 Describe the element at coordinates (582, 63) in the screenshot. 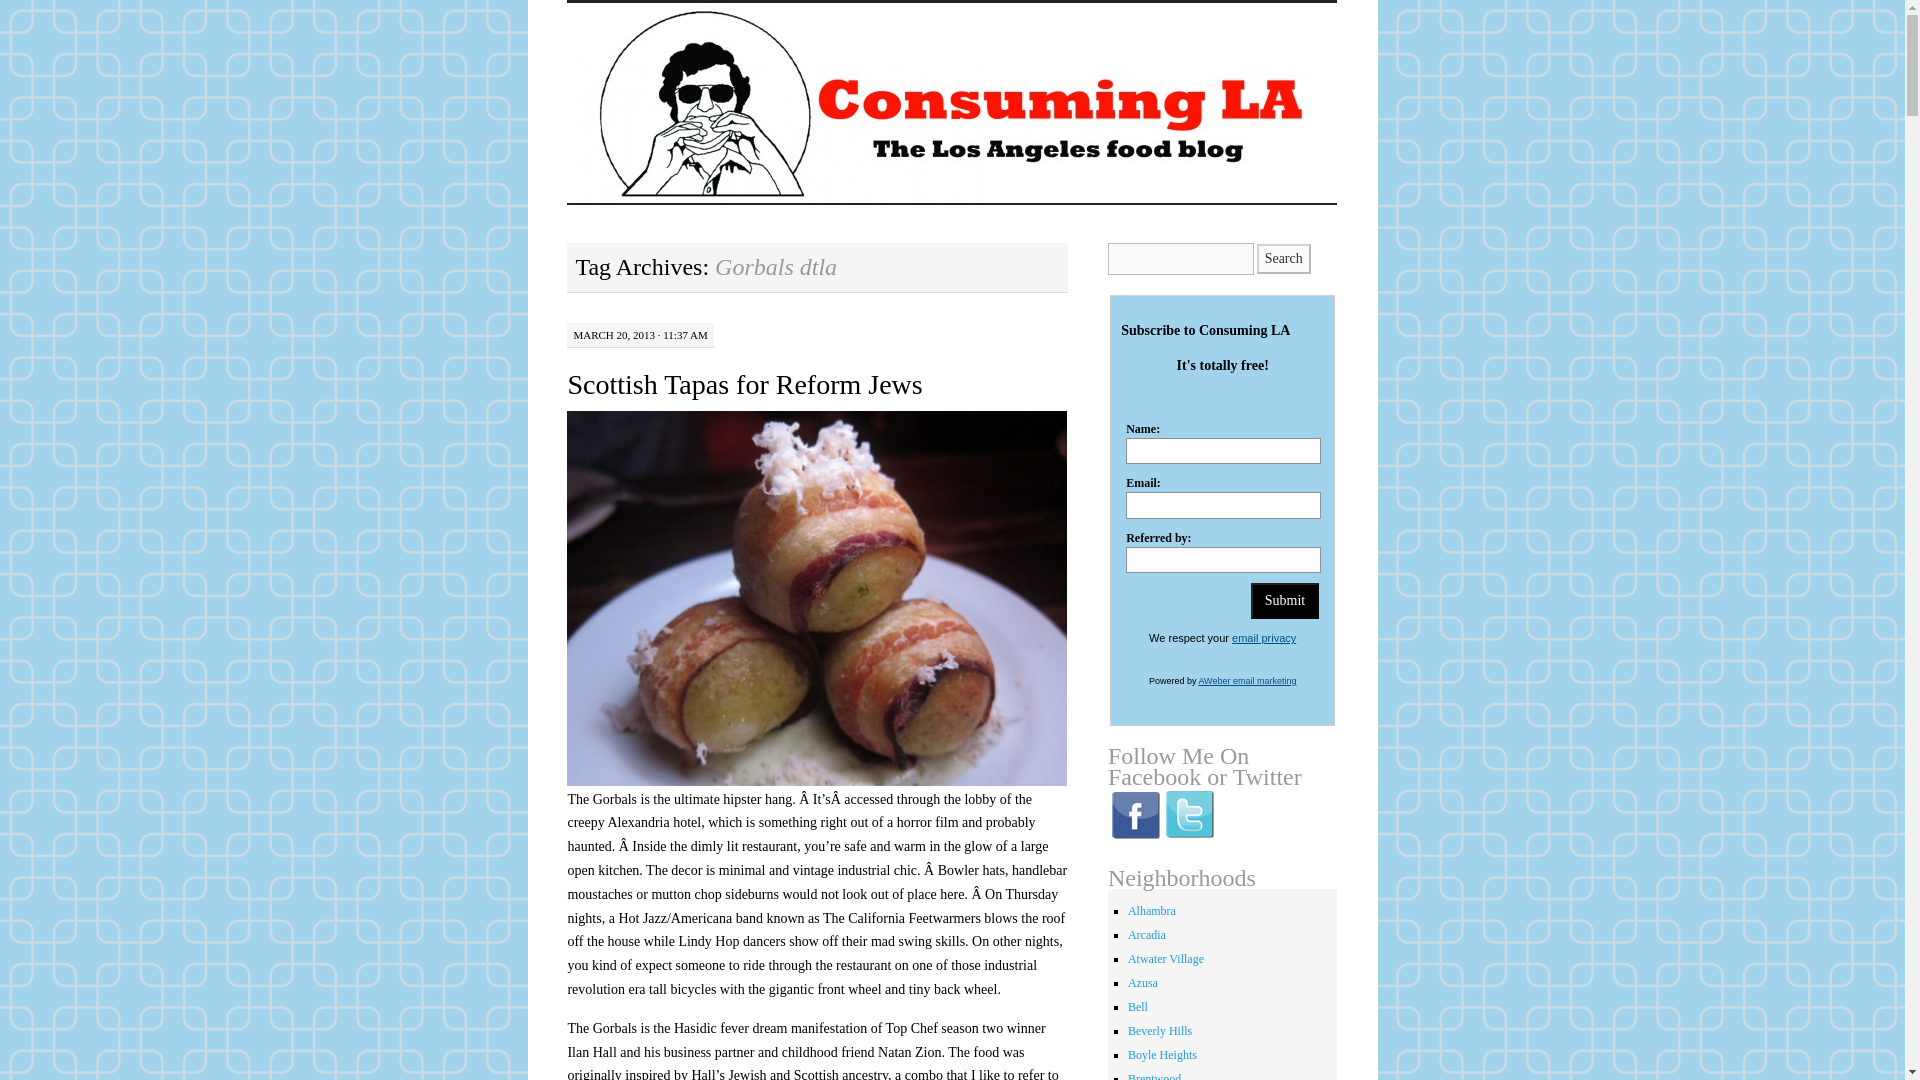

I see `SKIP TO CONTENT` at that location.